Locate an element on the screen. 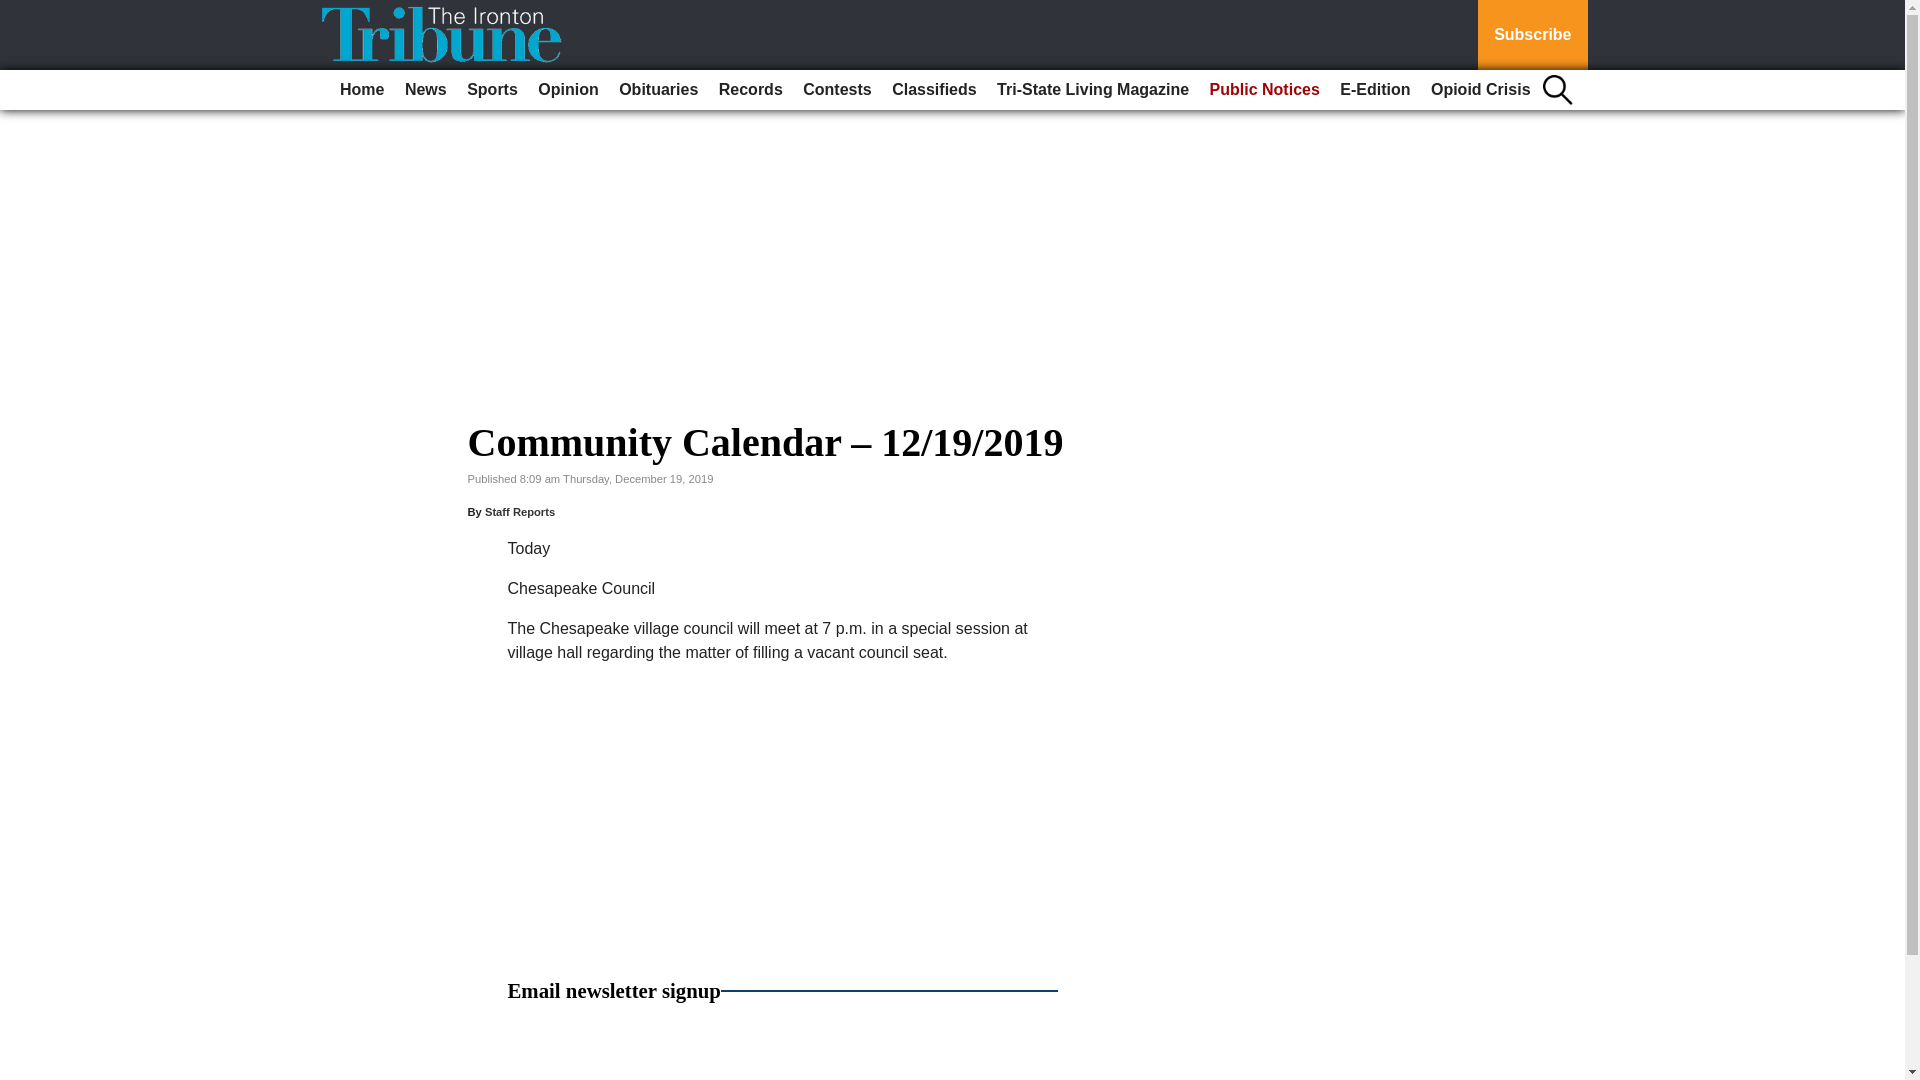 The image size is (1920, 1080). Subscribe is located at coordinates (1532, 35).